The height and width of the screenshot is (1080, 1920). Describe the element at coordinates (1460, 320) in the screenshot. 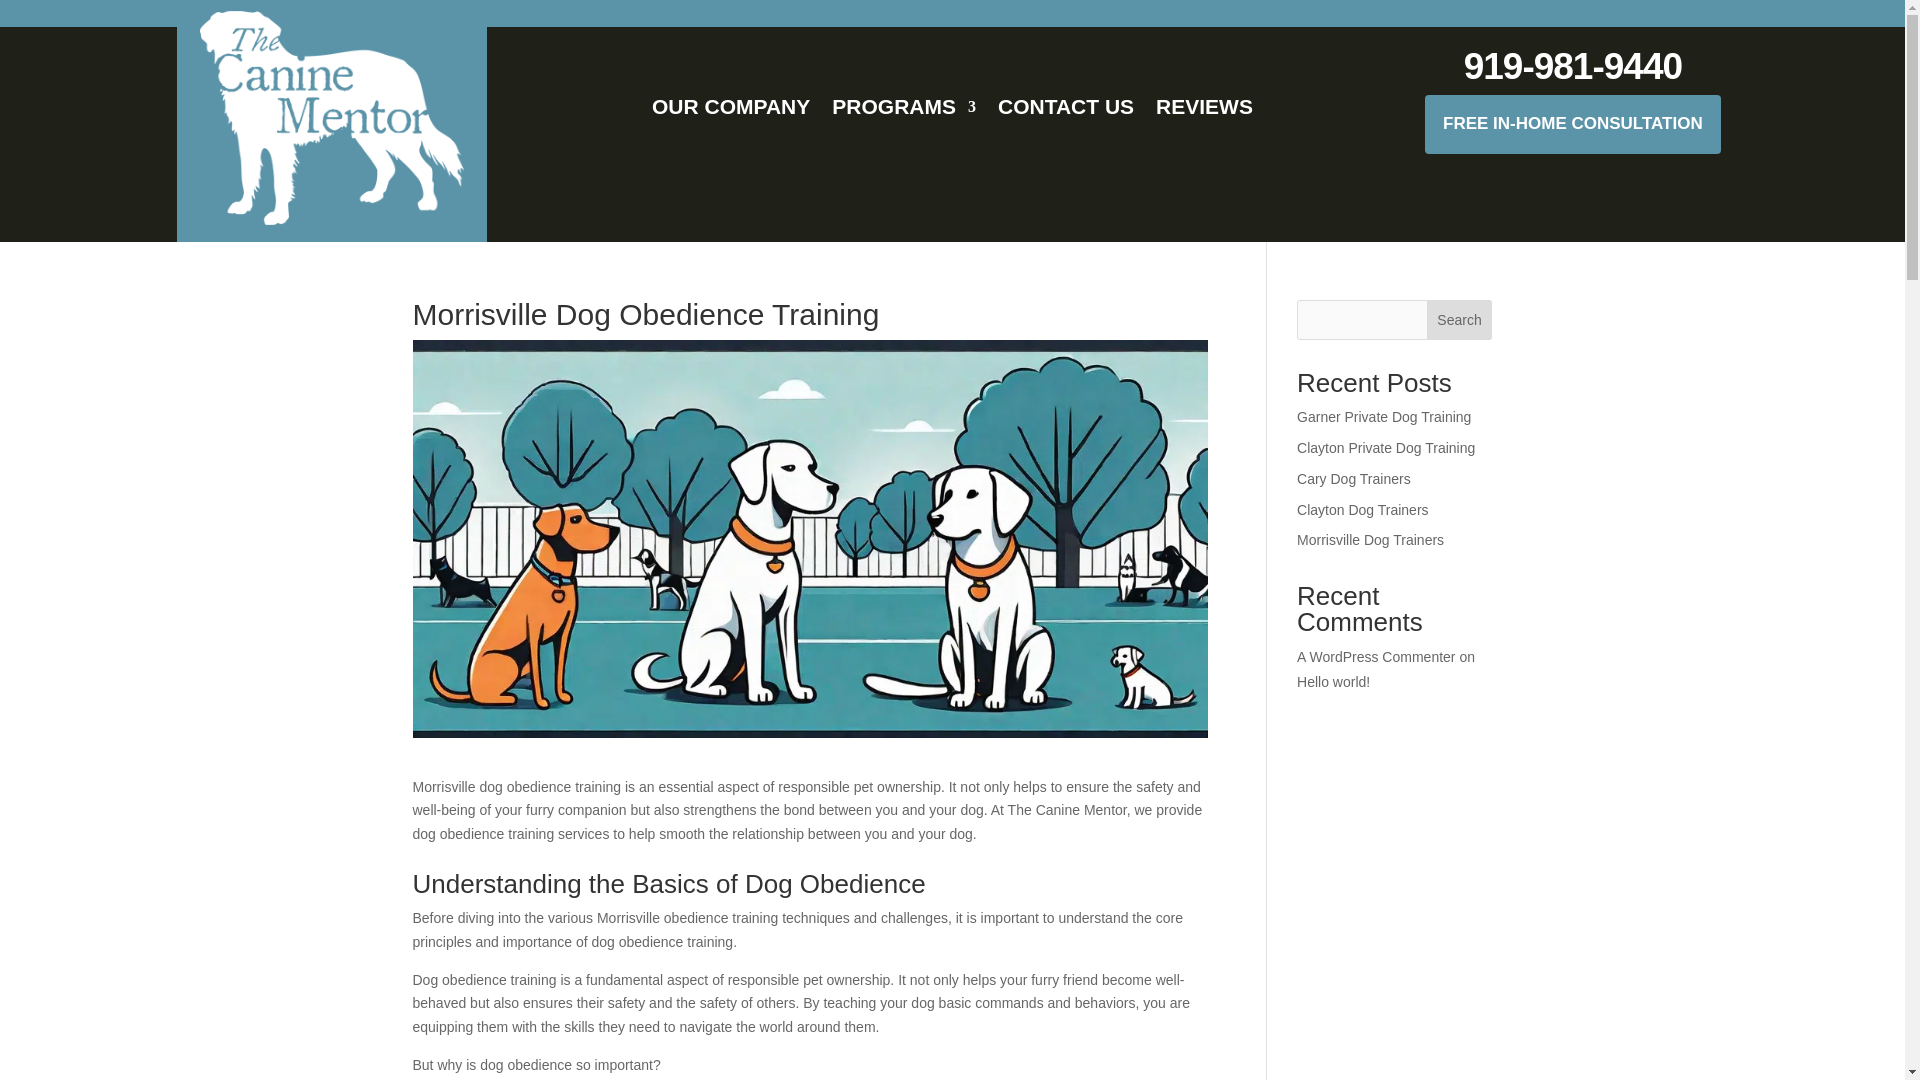

I see `Search` at that location.